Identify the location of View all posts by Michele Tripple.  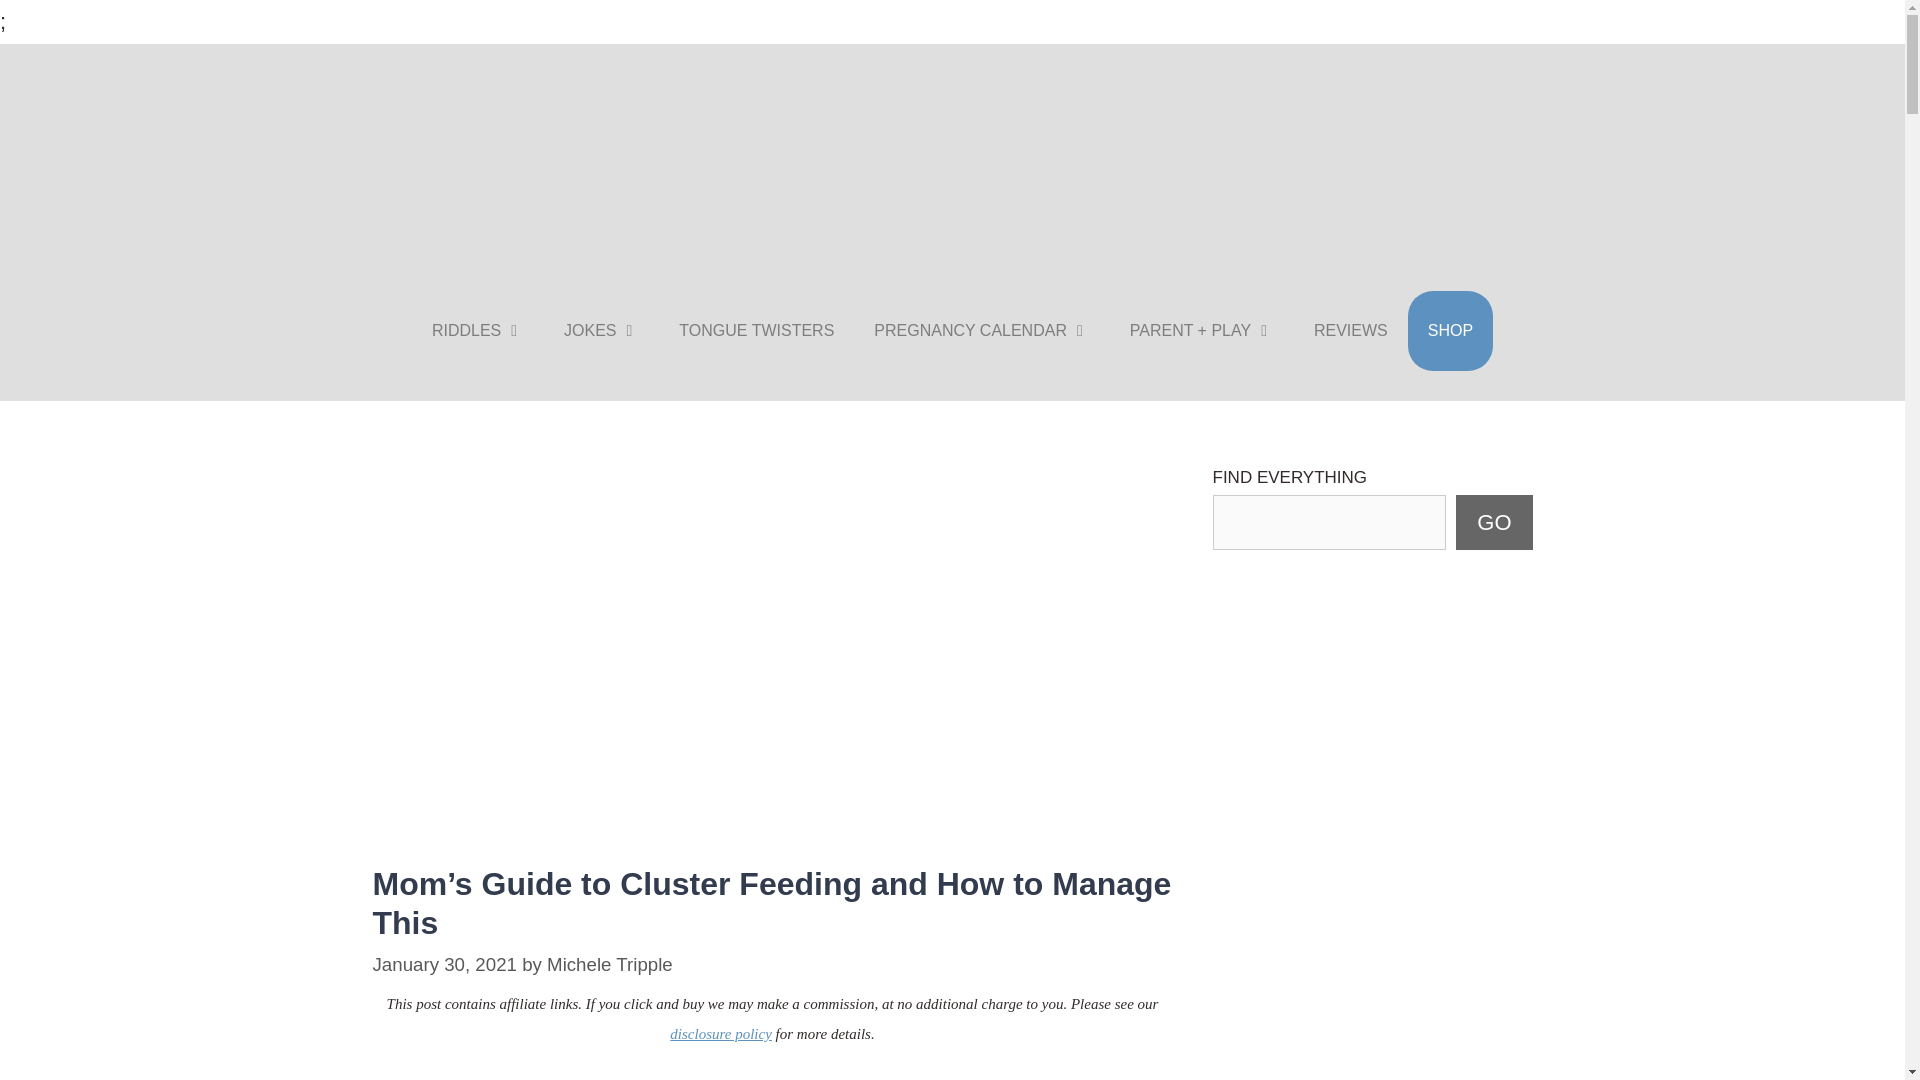
(610, 964).